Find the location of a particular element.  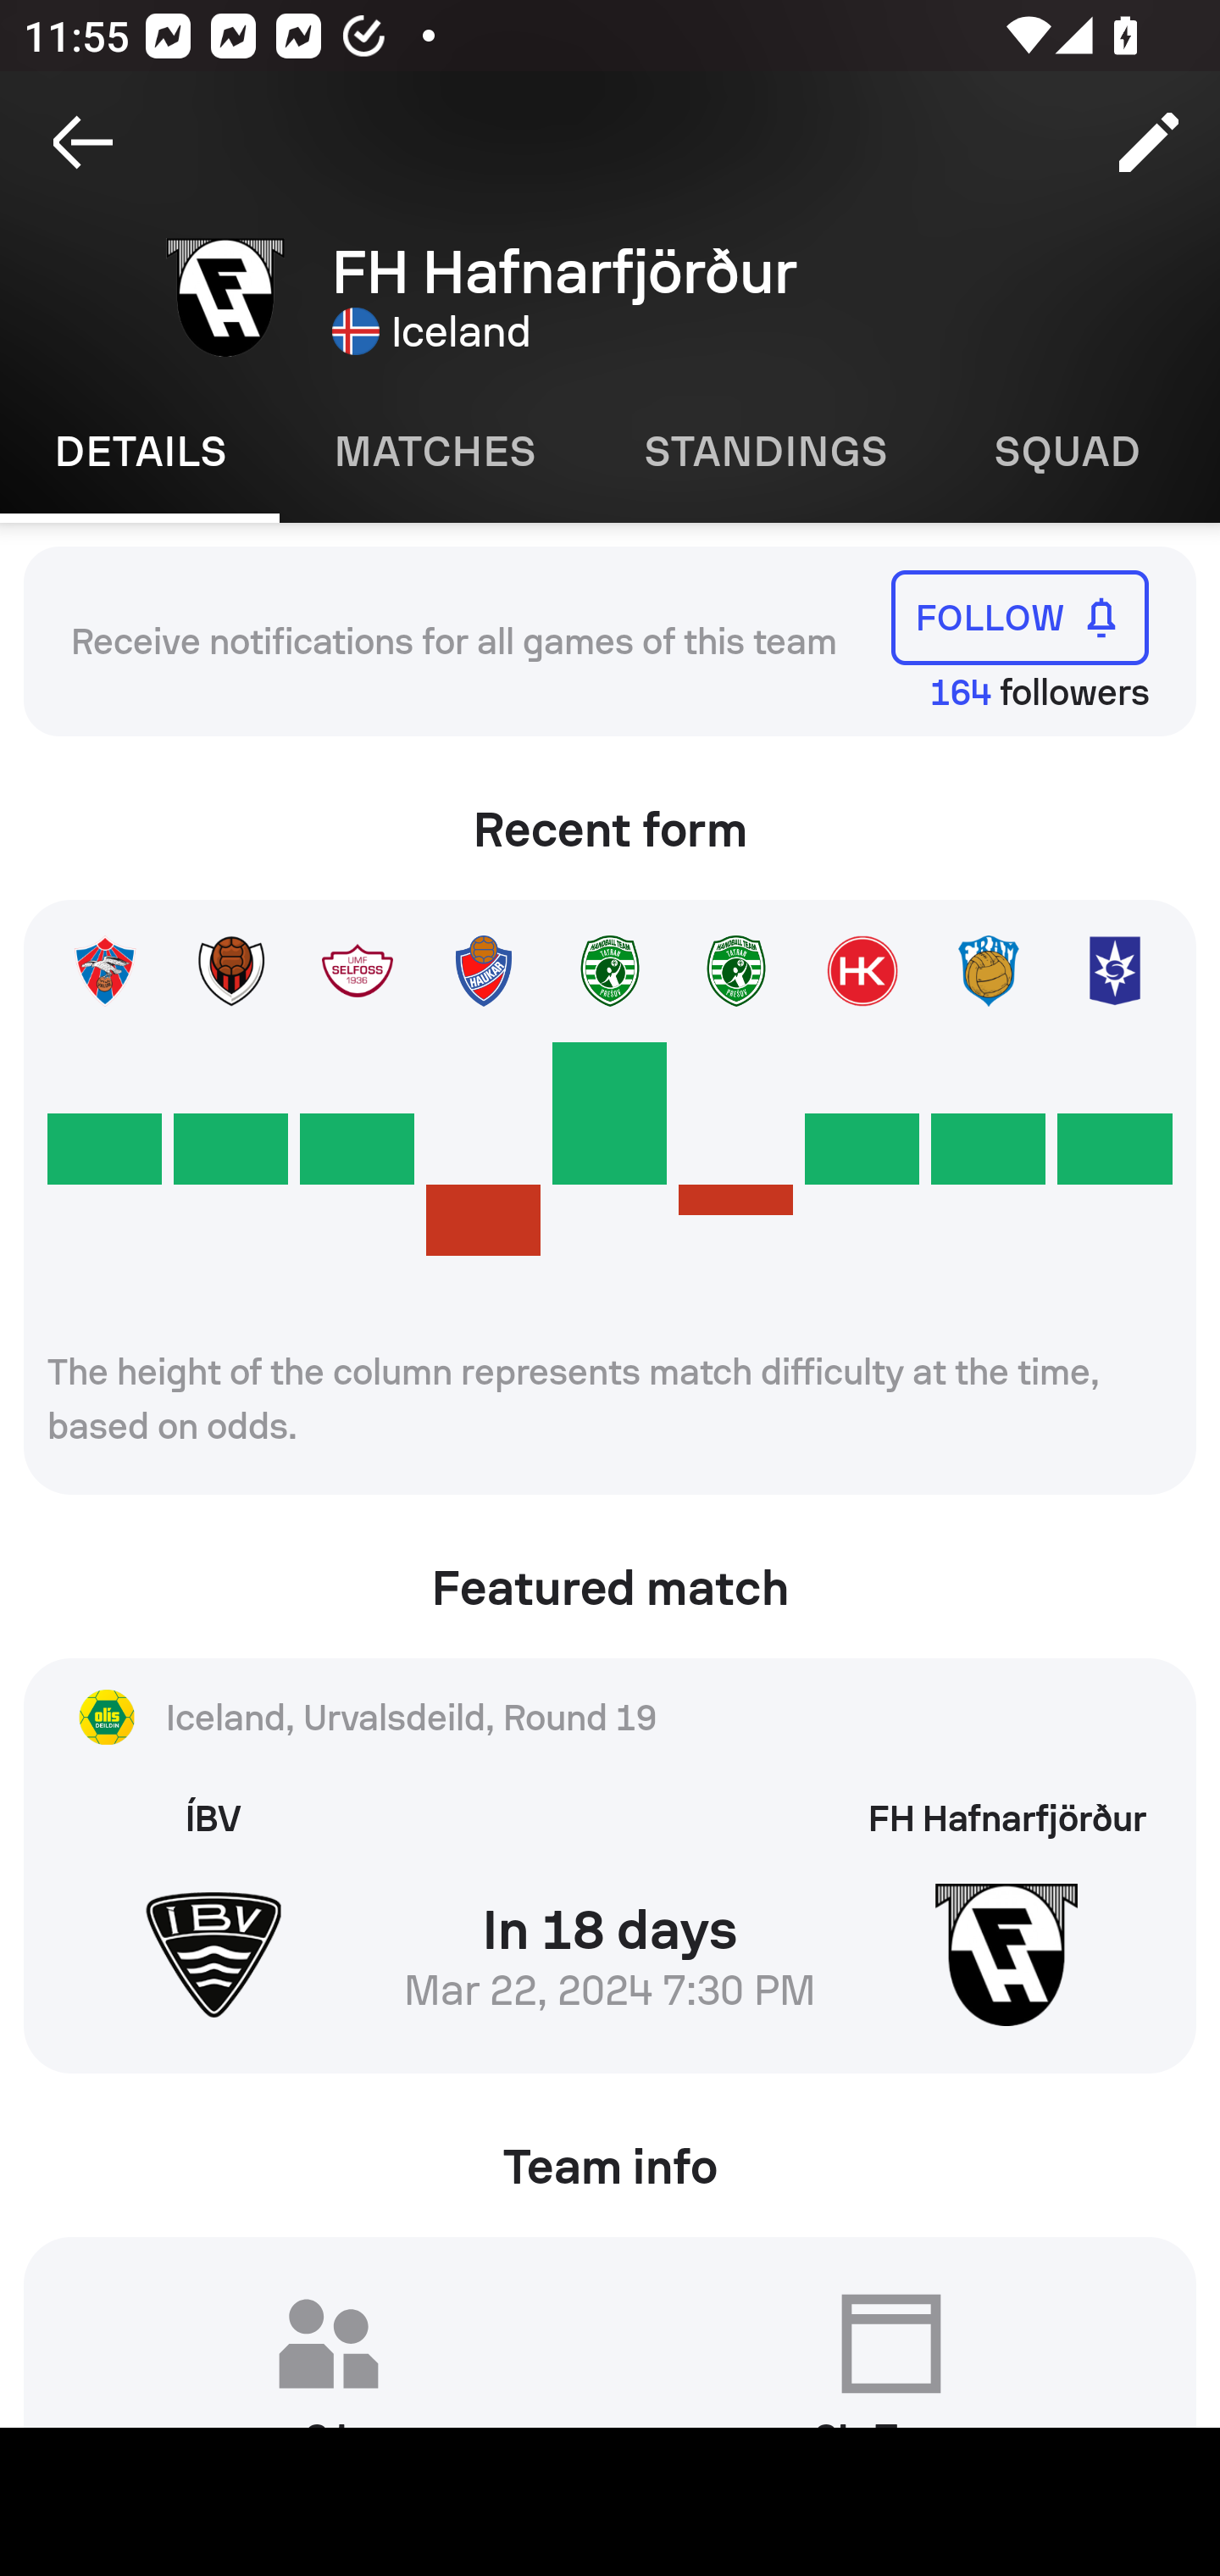

Squad SQUAD is located at coordinates (1067, 452).